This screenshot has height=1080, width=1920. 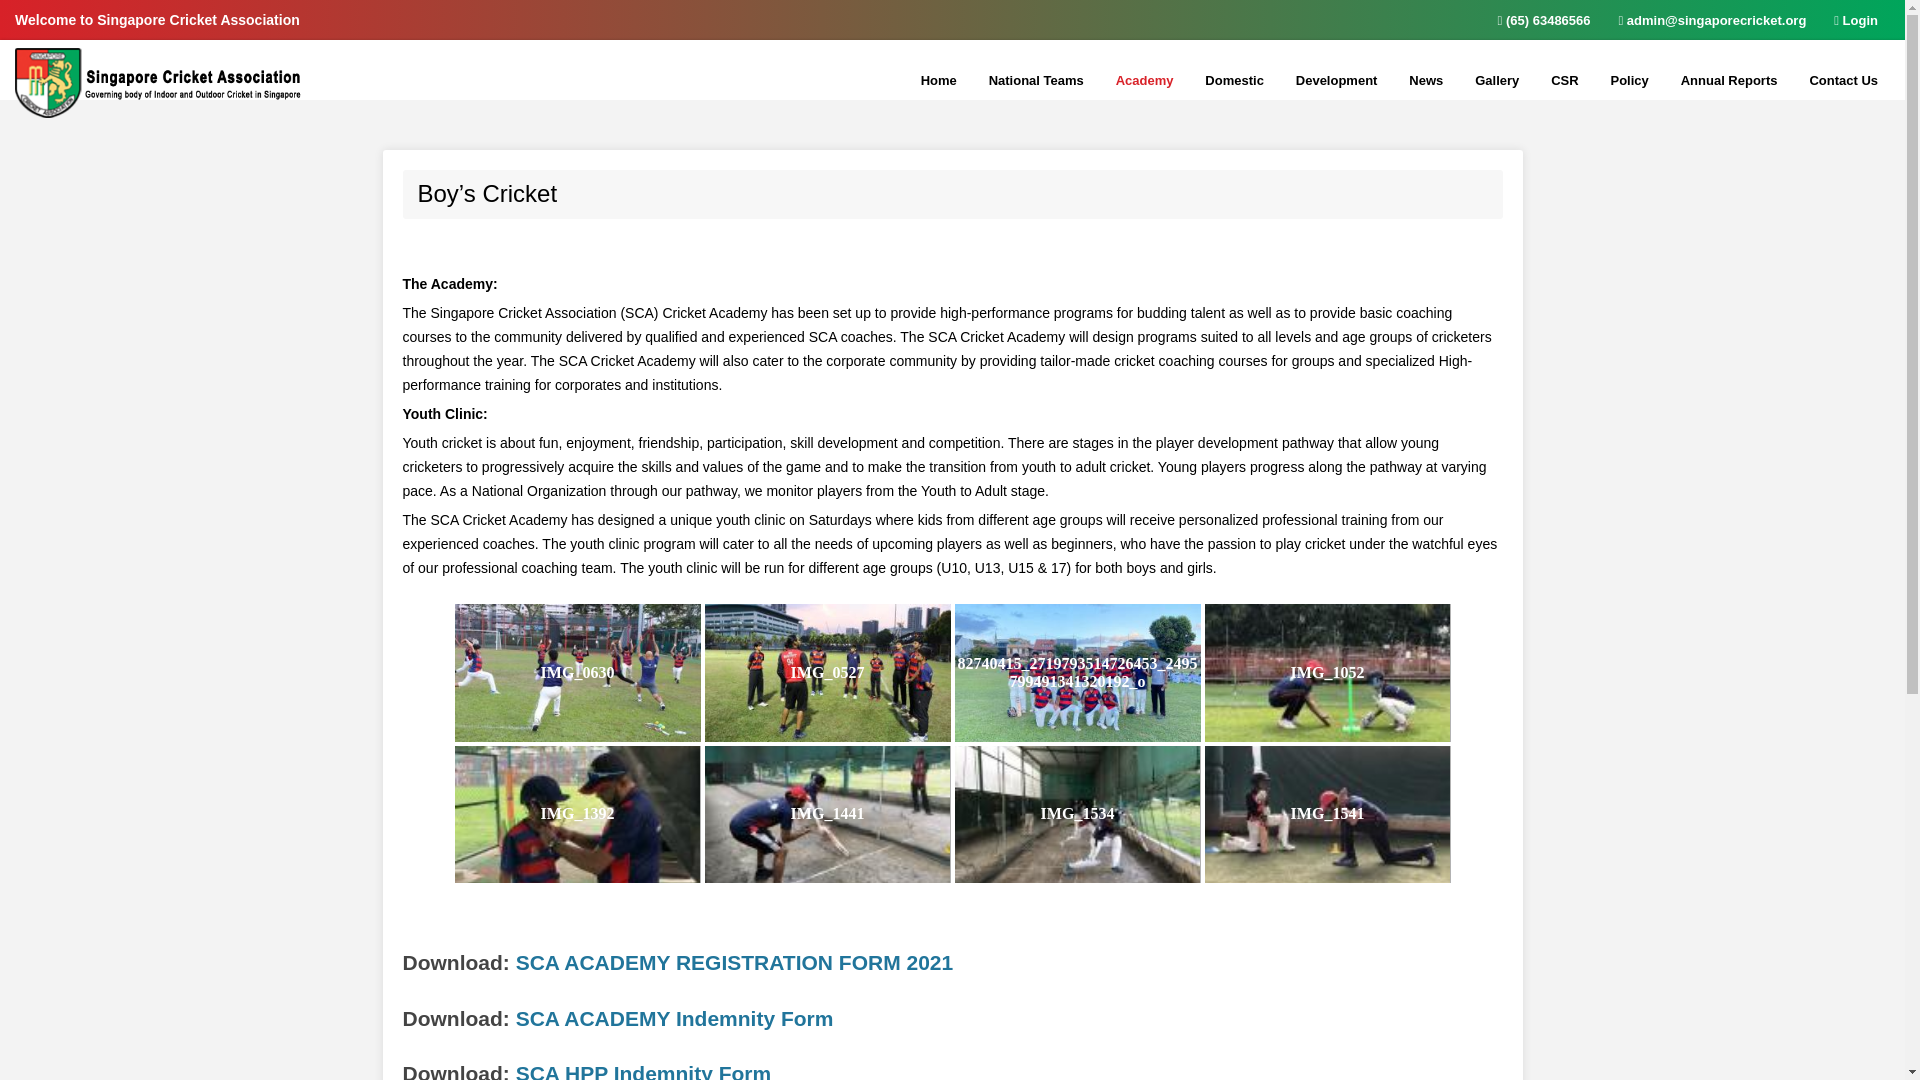 I want to click on Development, so click(x=1337, y=81).